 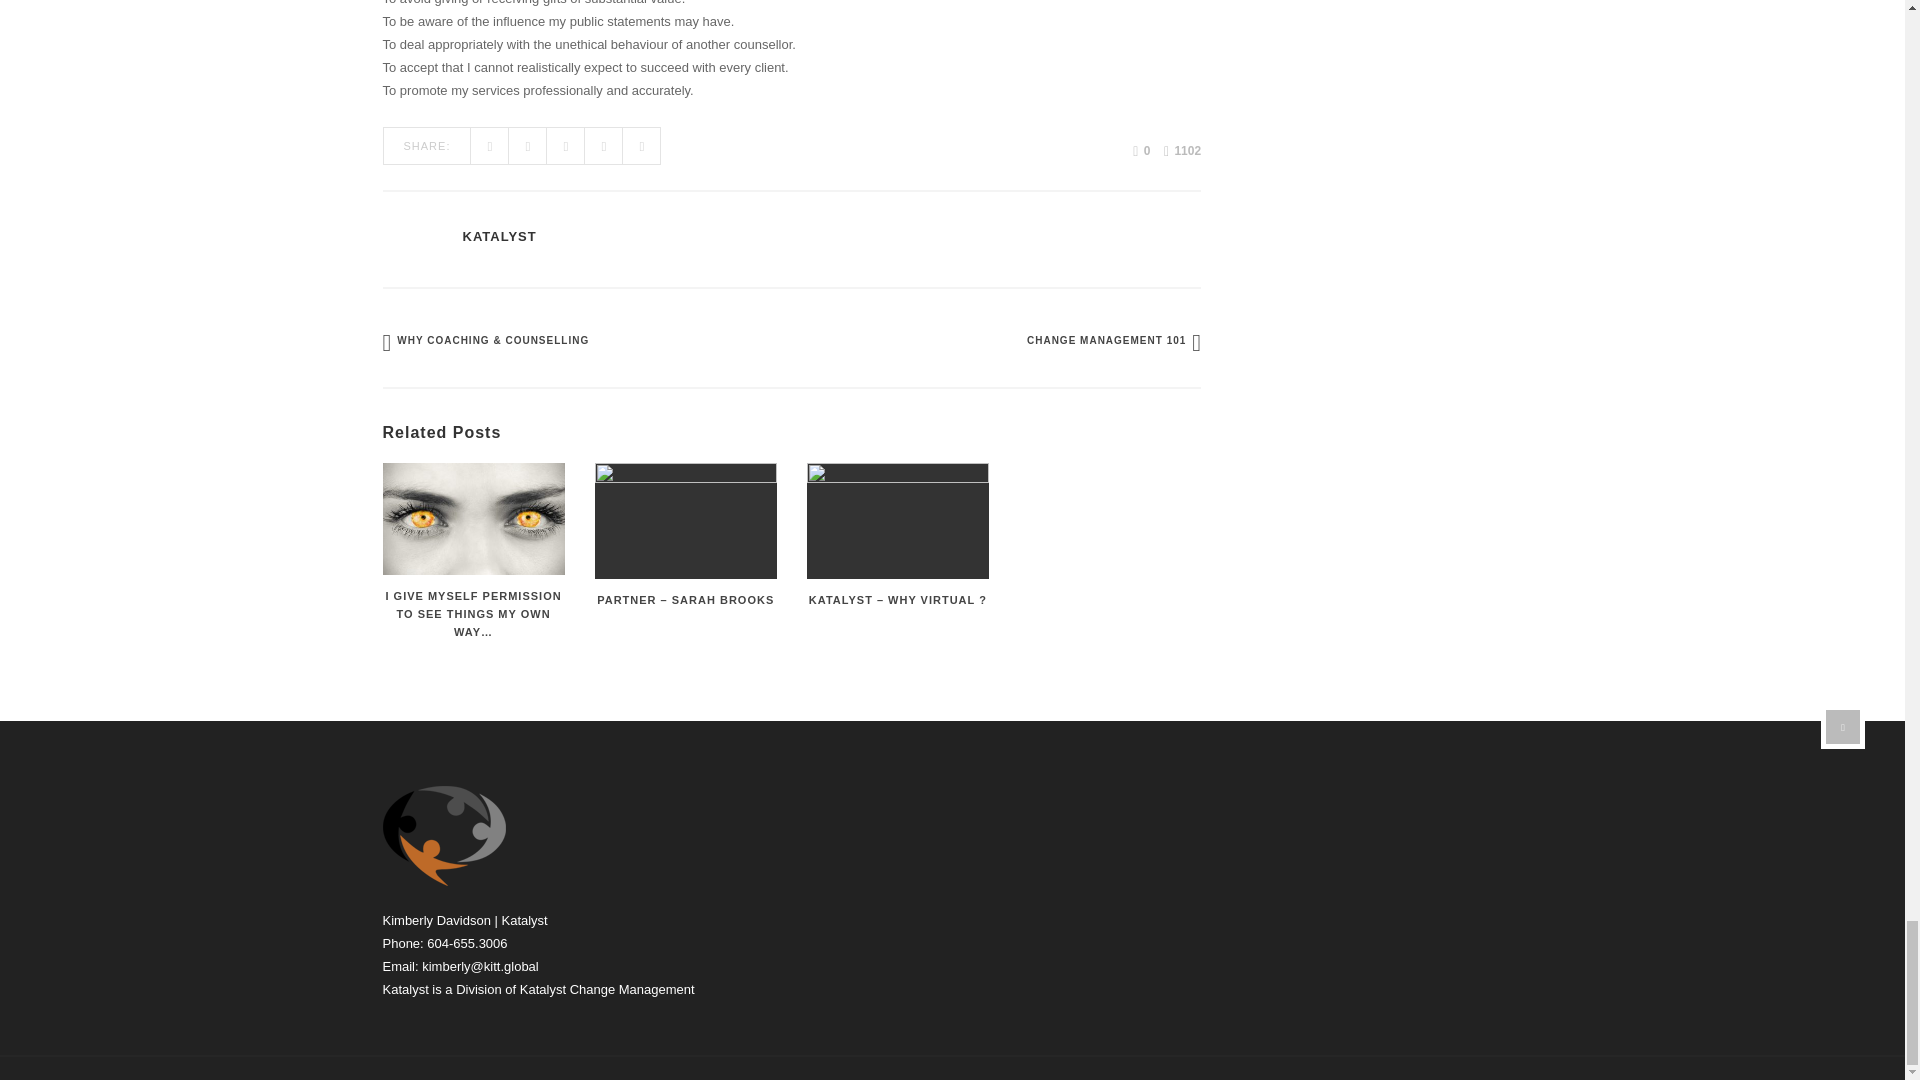 What do you see at coordinates (1182, 152) in the screenshot?
I see `Post Views` at bounding box center [1182, 152].